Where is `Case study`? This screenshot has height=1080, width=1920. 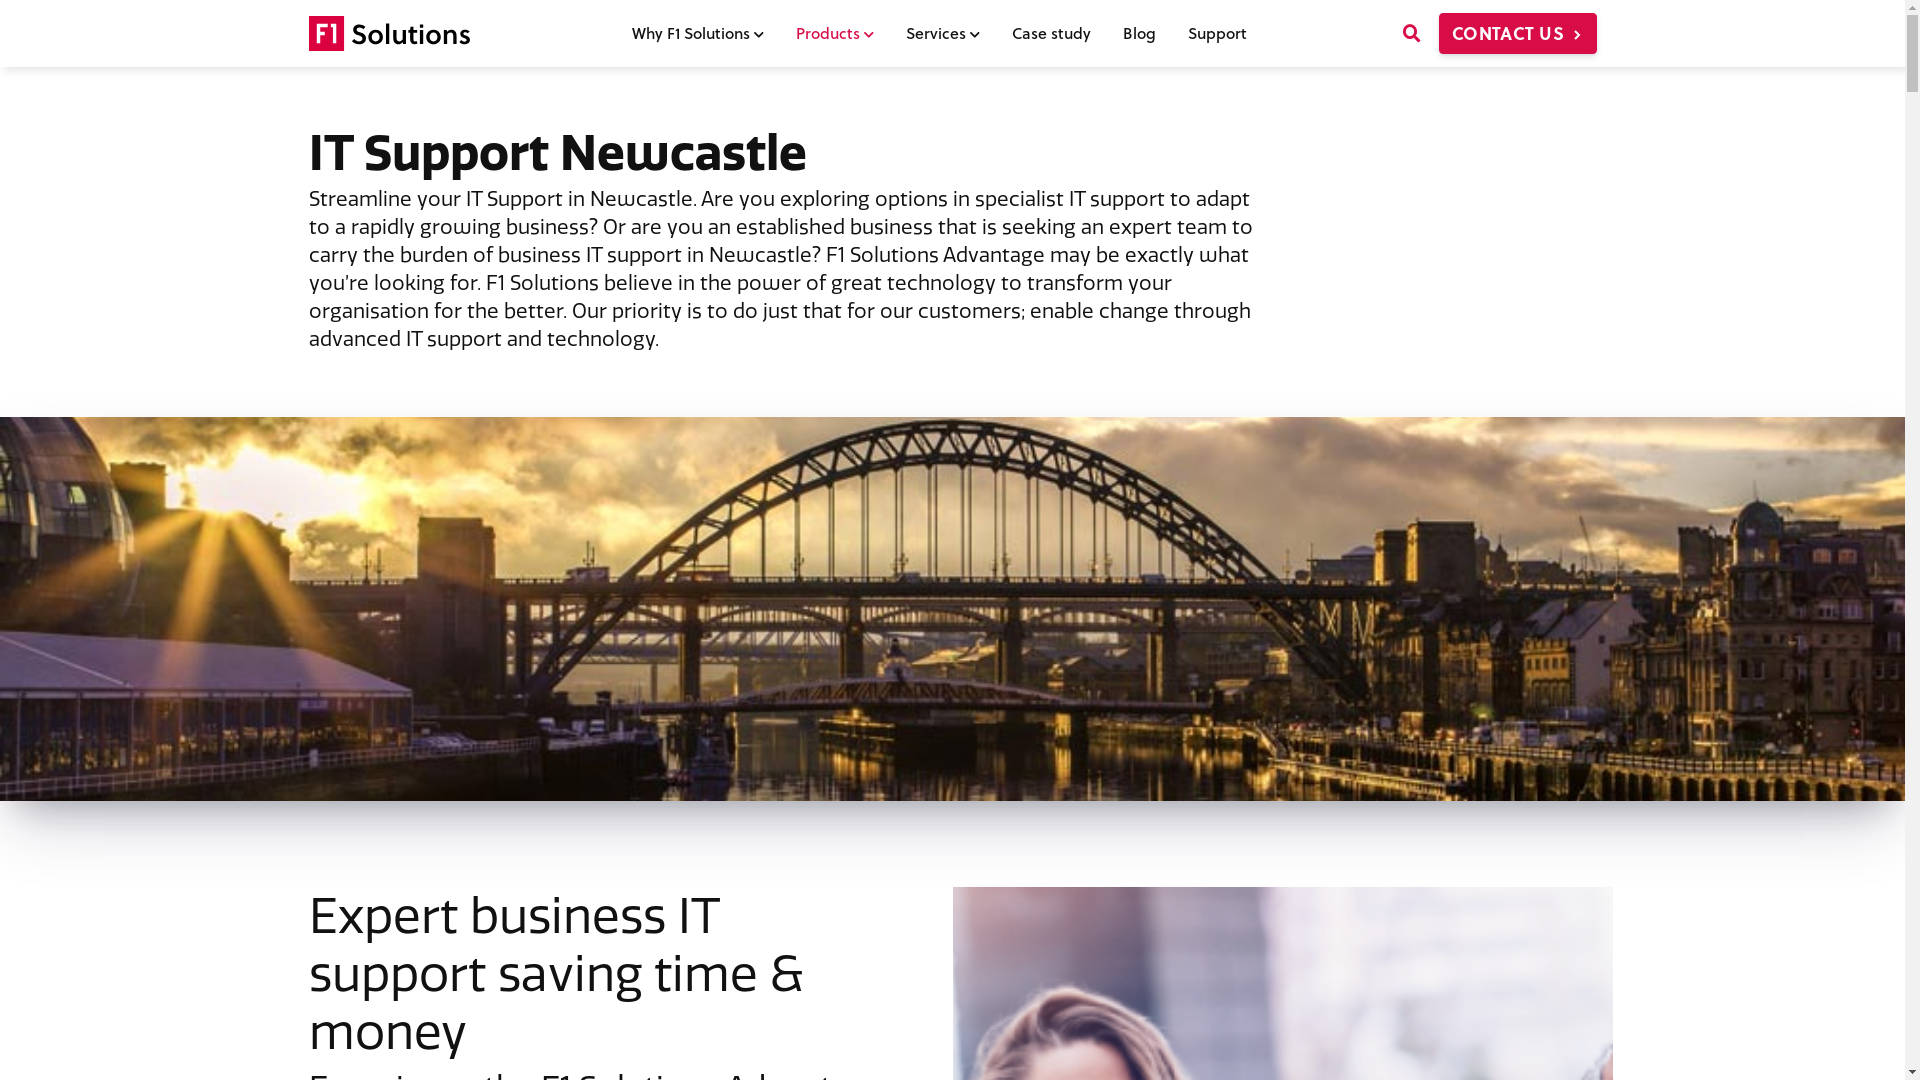
Case study is located at coordinates (1052, 34).